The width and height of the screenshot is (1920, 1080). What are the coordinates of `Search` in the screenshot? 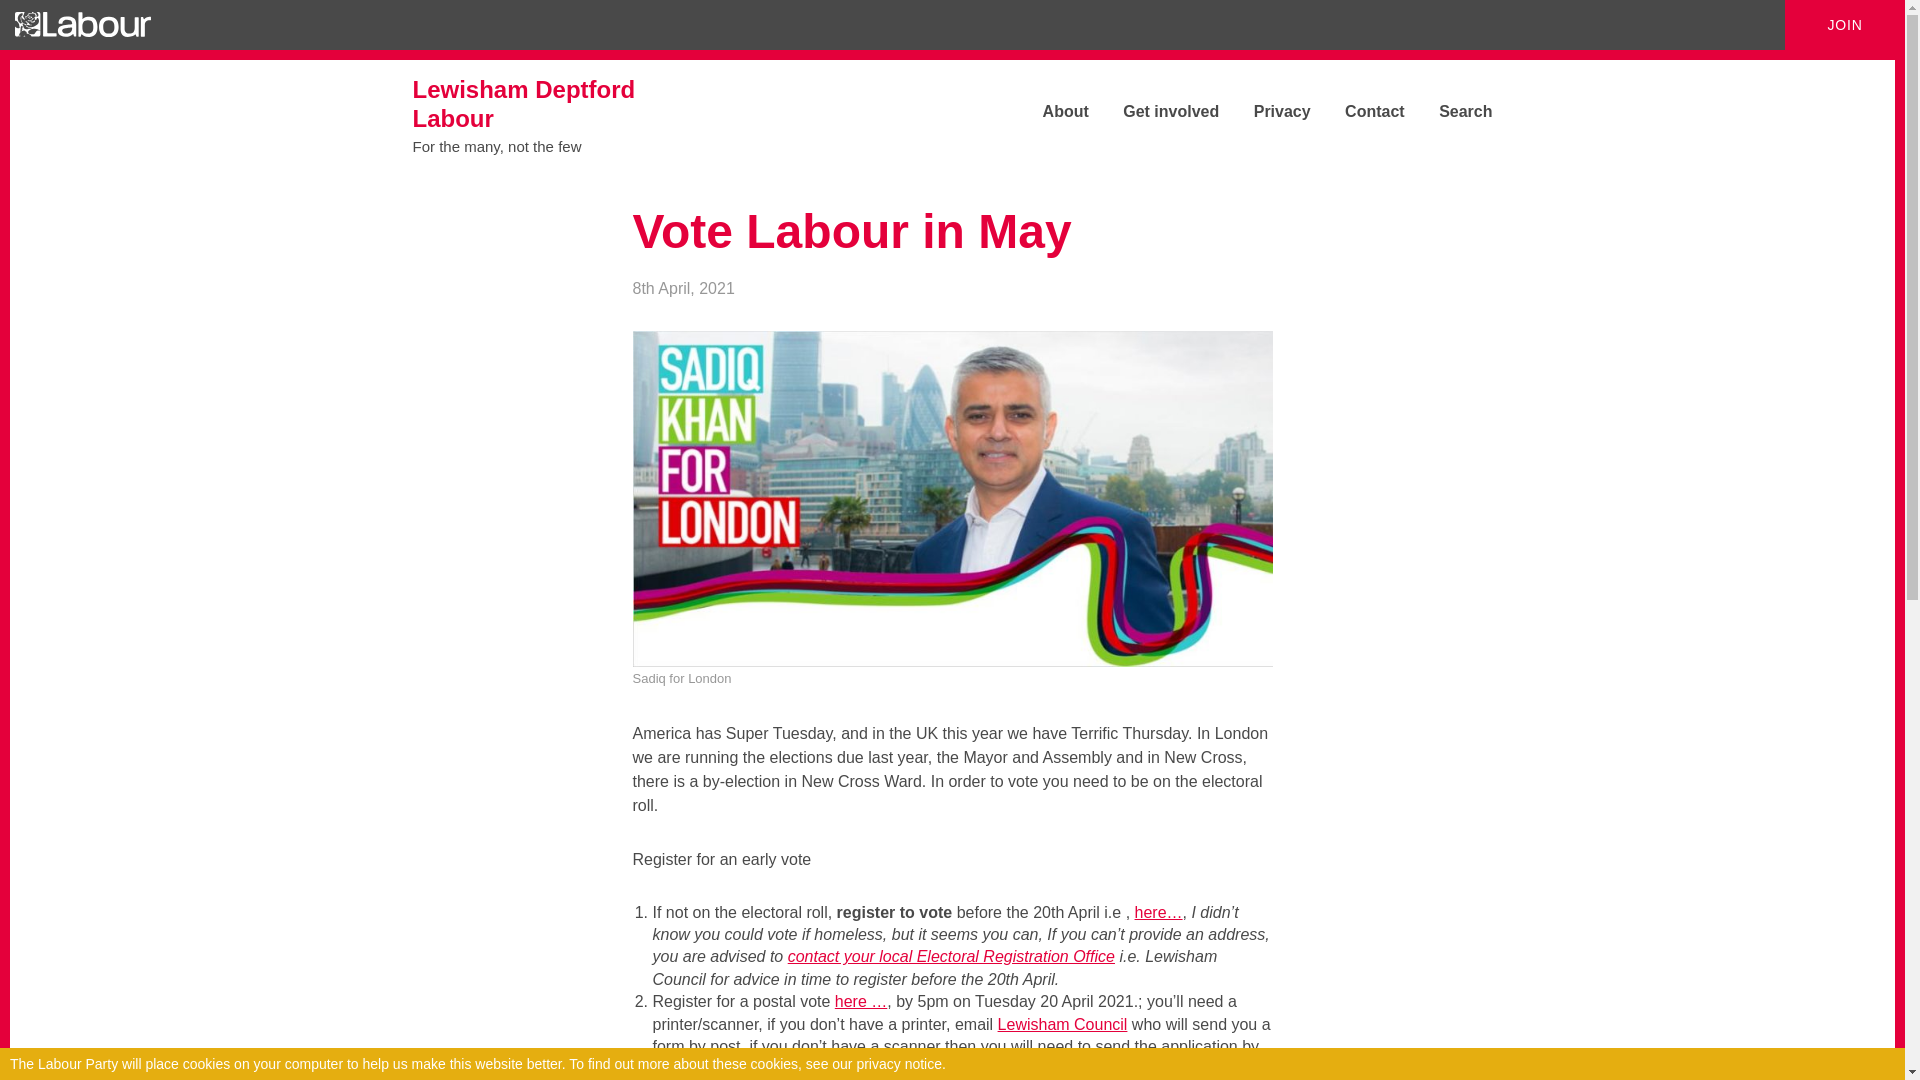 It's located at (1450, 110).